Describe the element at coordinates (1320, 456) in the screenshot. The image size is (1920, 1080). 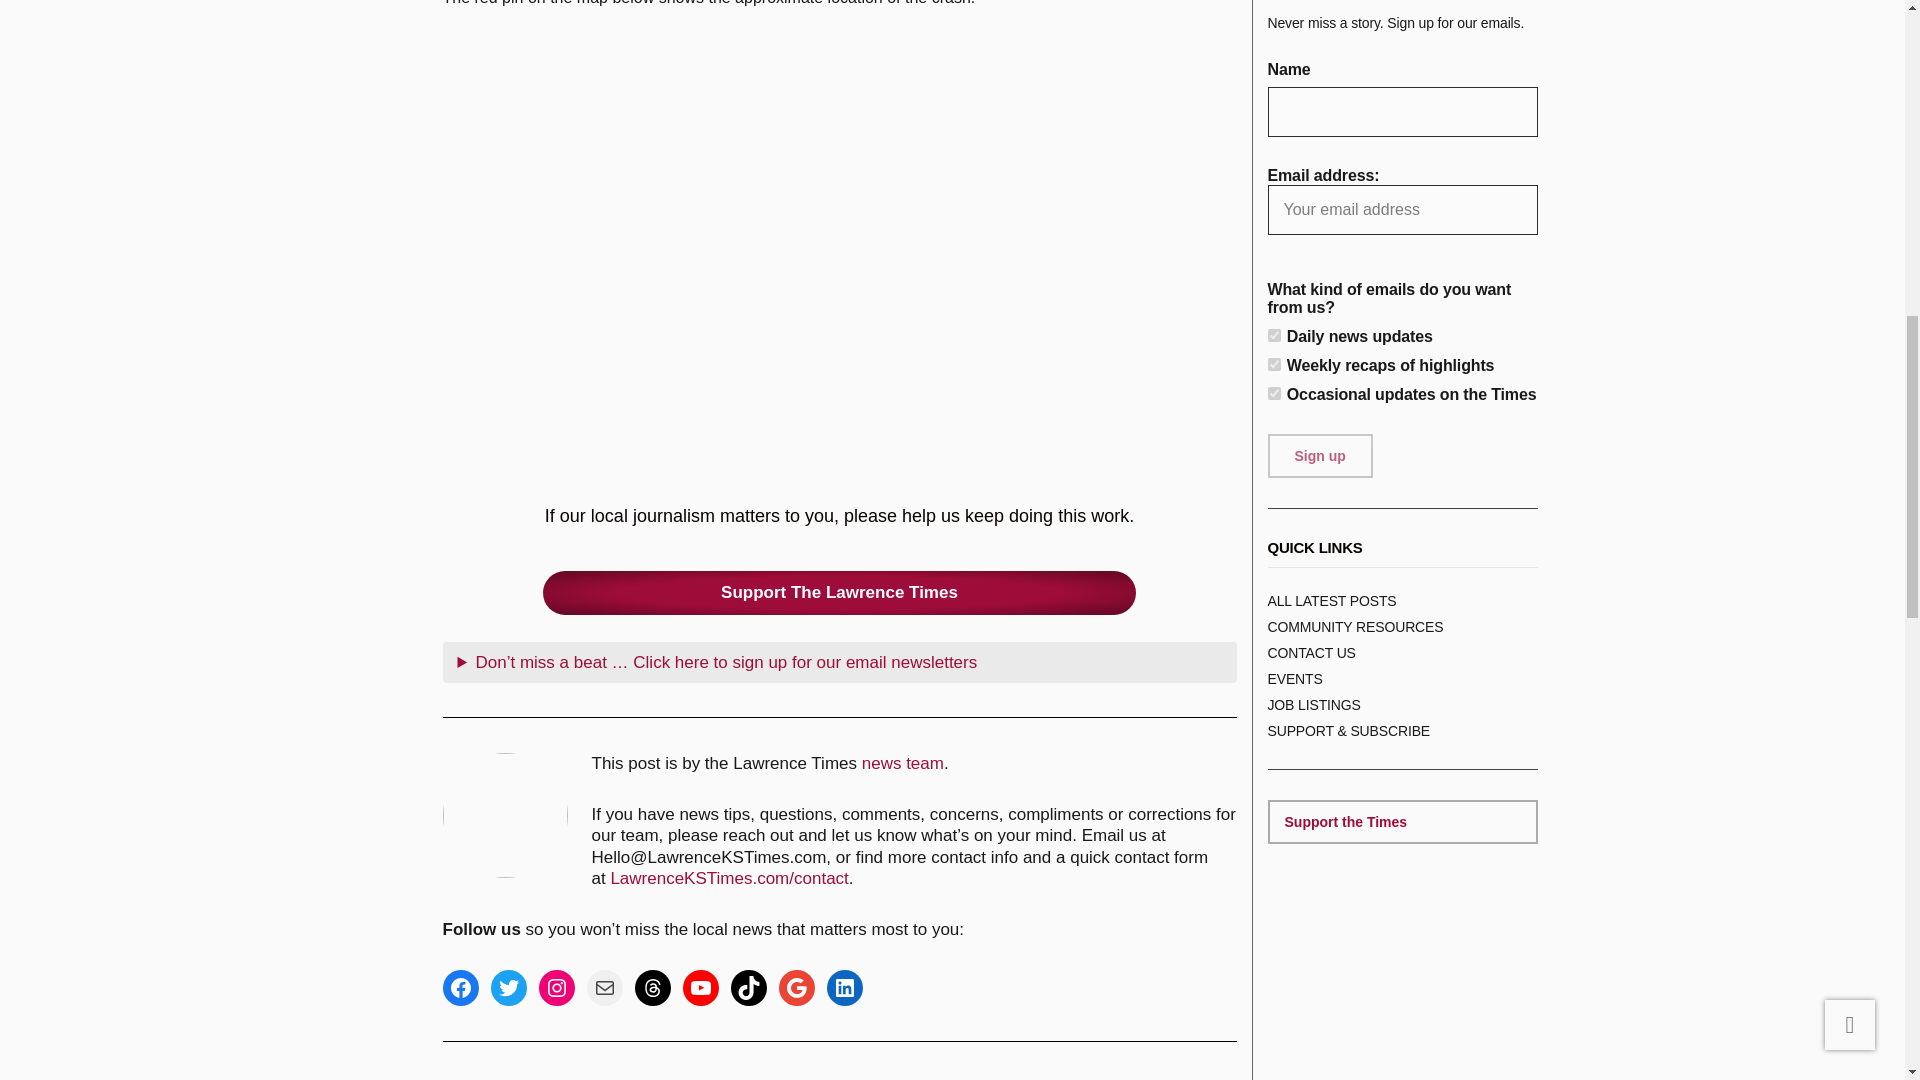
I see `Sign up` at that location.